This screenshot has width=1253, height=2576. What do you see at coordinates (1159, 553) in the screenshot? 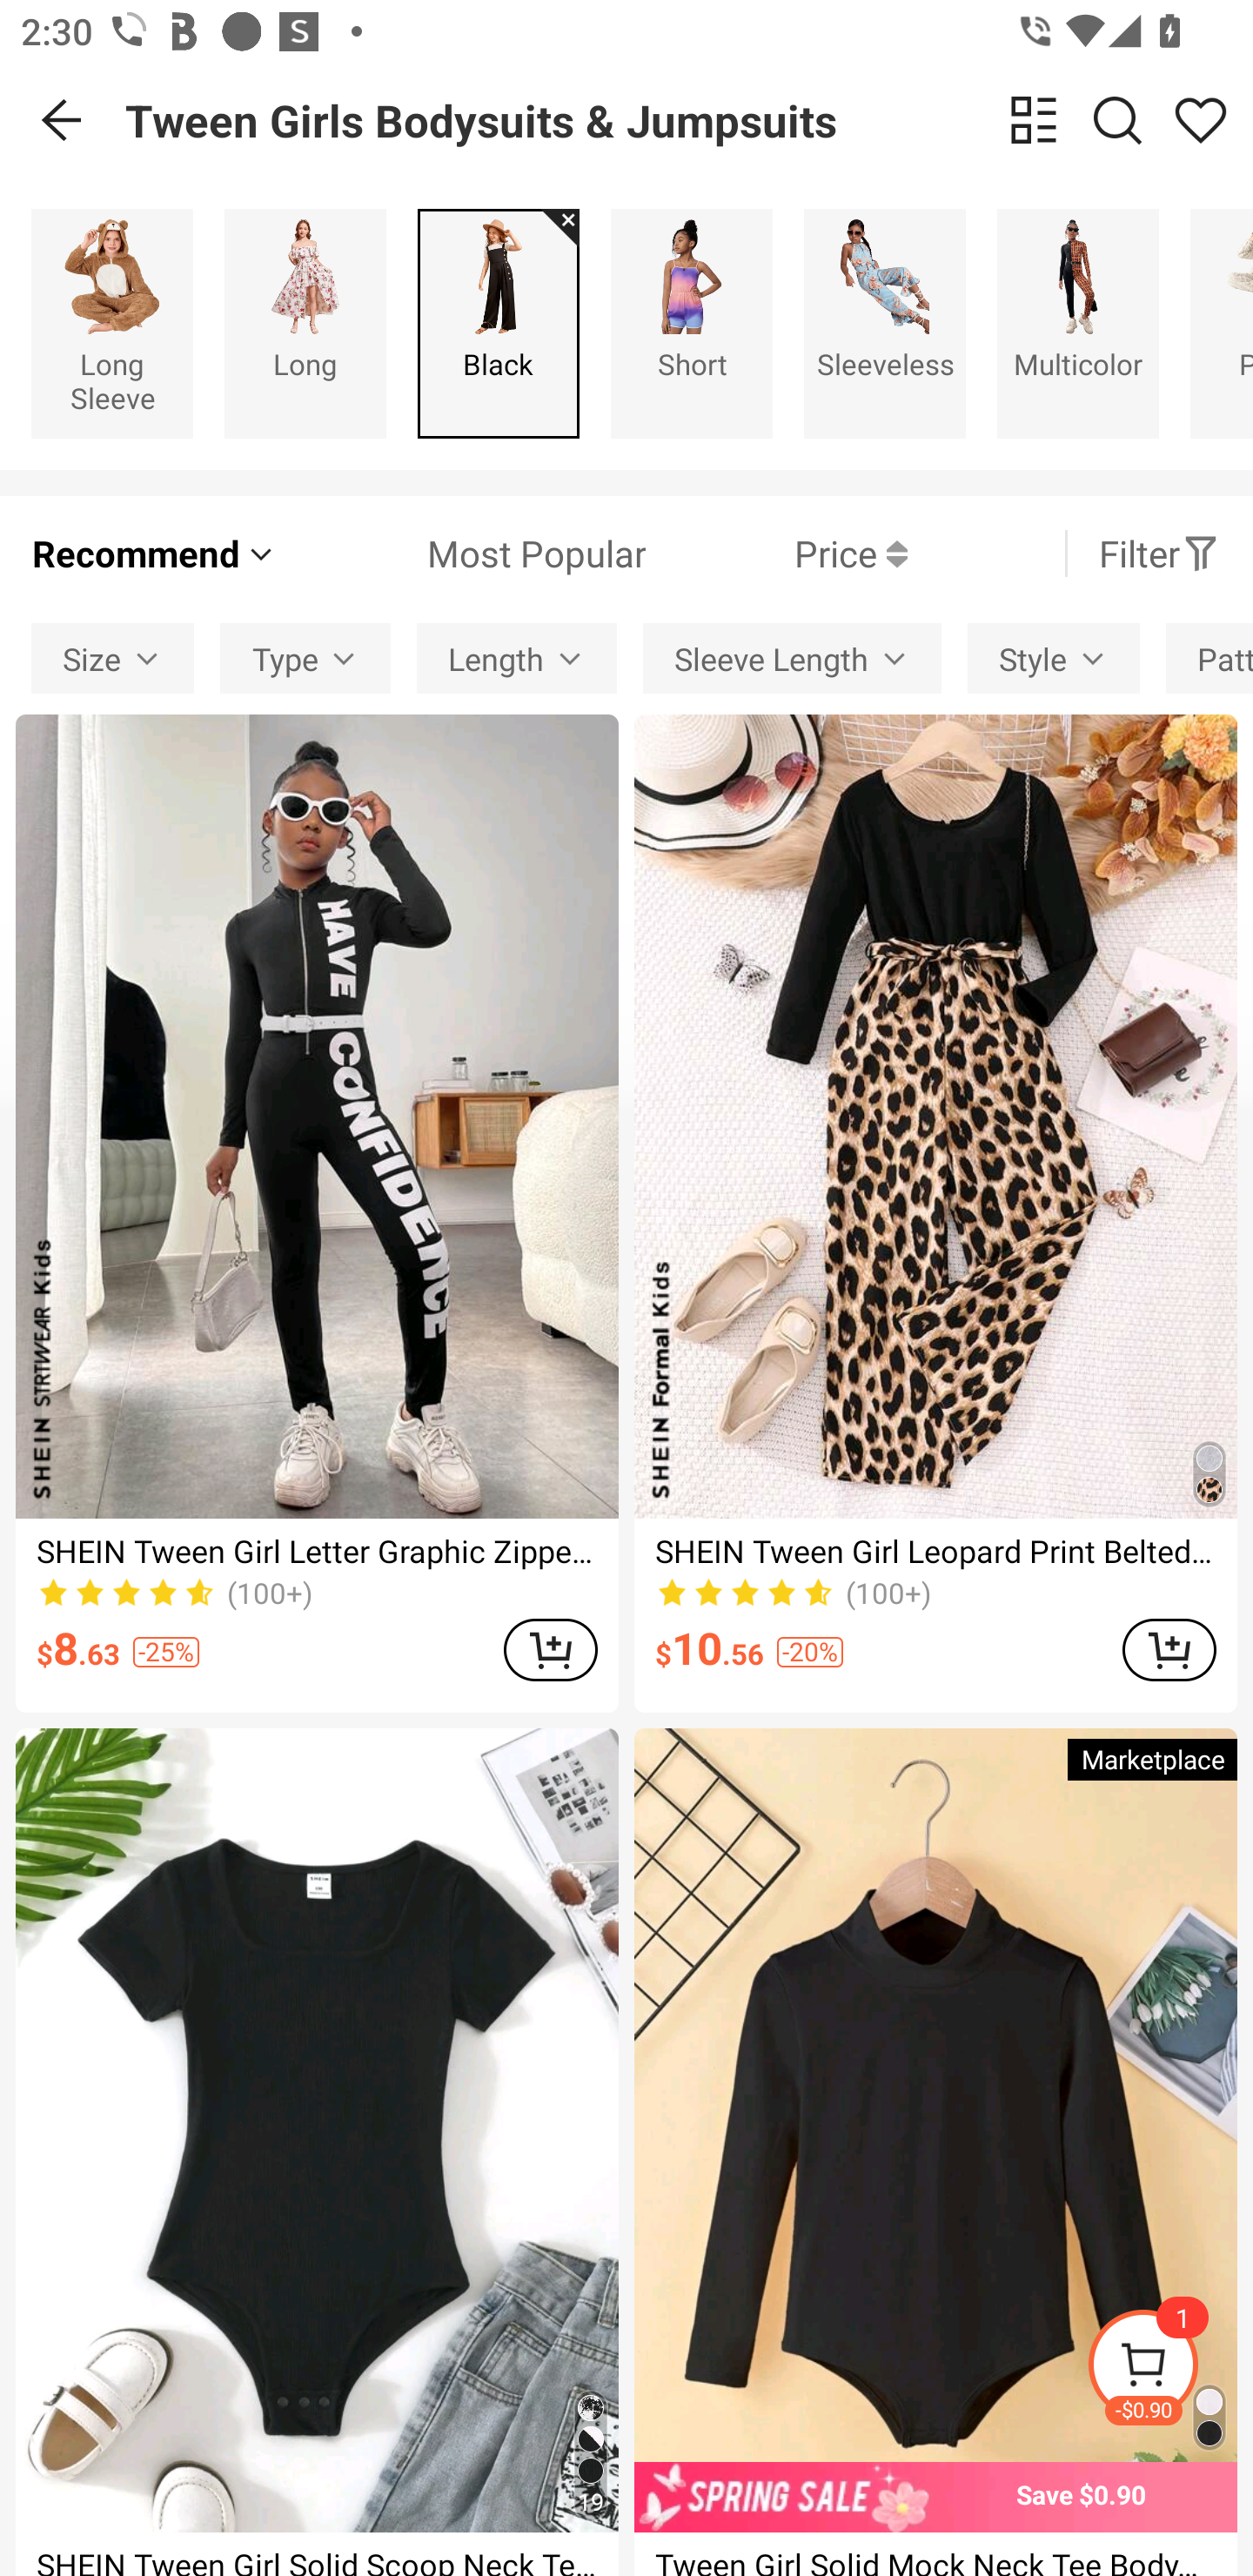
I see `Filter` at bounding box center [1159, 553].